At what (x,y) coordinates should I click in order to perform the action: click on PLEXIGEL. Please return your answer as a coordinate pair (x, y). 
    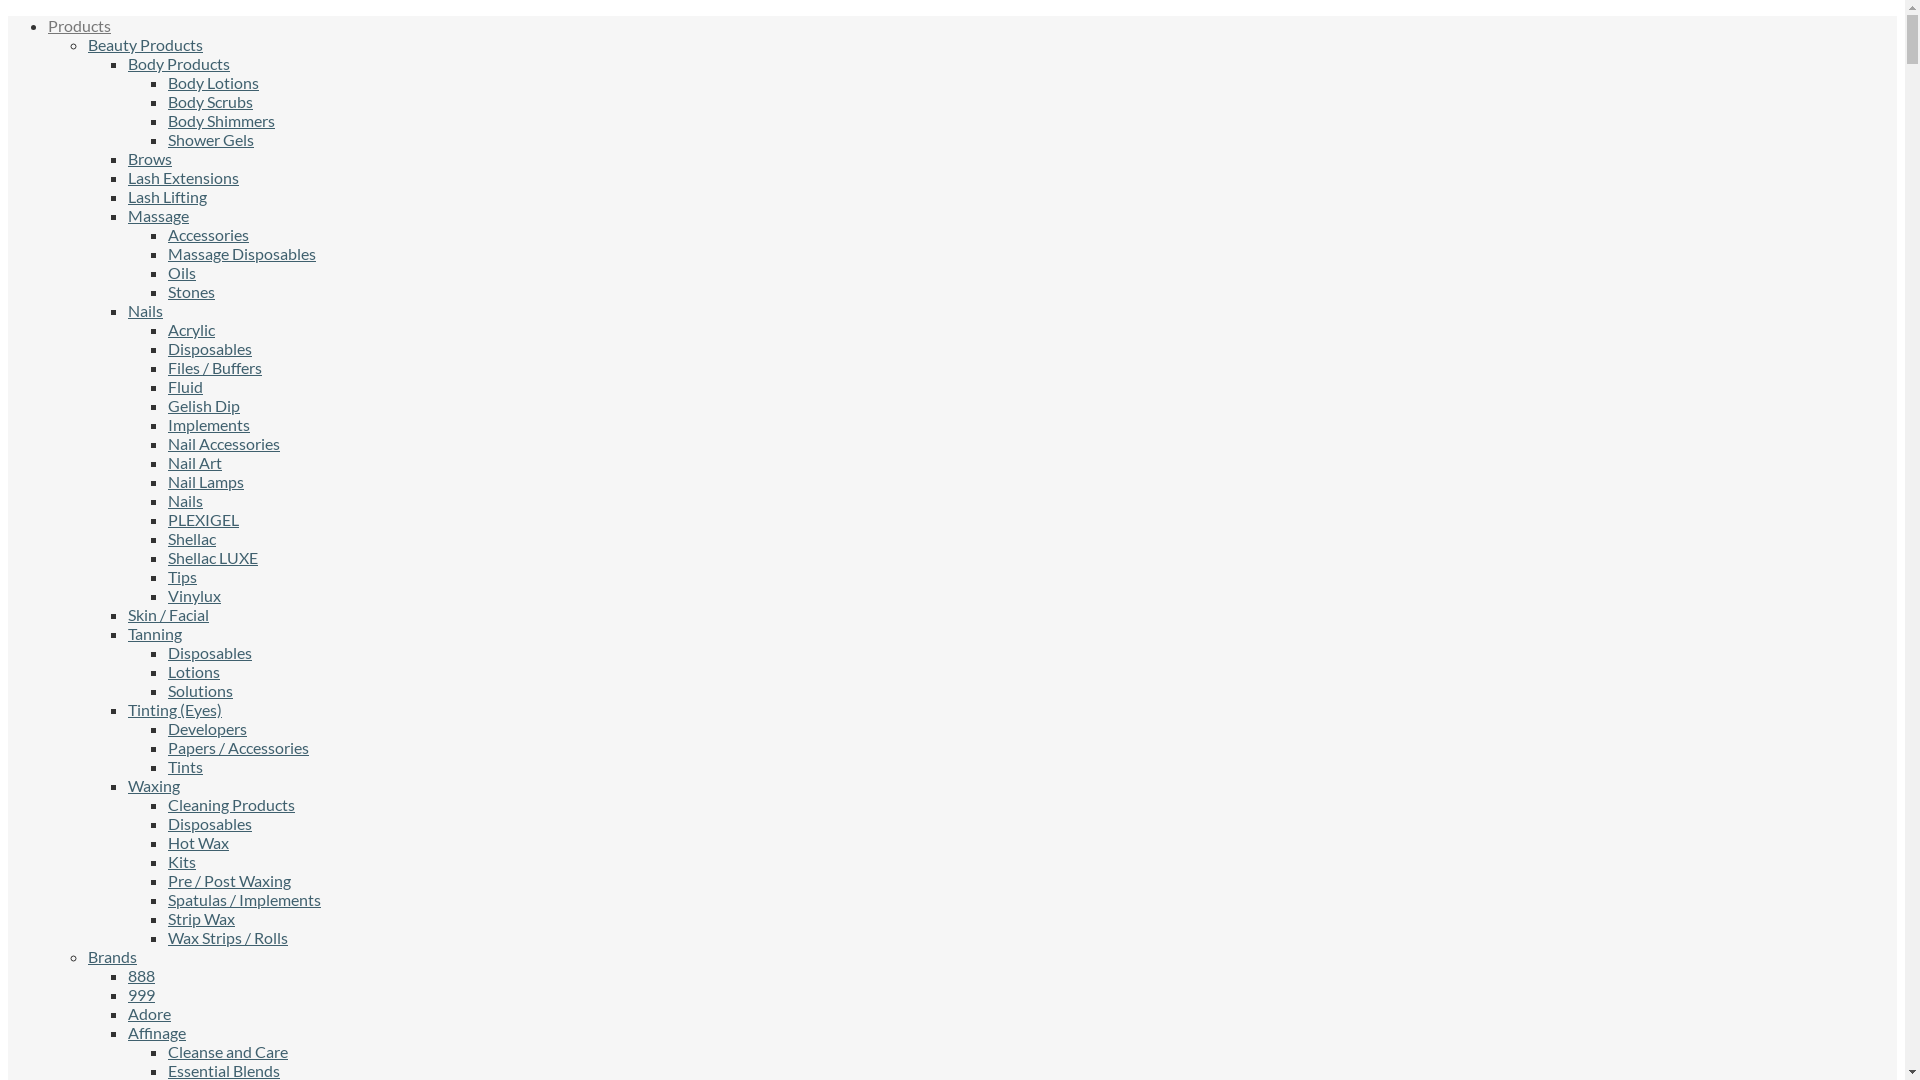
    Looking at the image, I should click on (204, 520).